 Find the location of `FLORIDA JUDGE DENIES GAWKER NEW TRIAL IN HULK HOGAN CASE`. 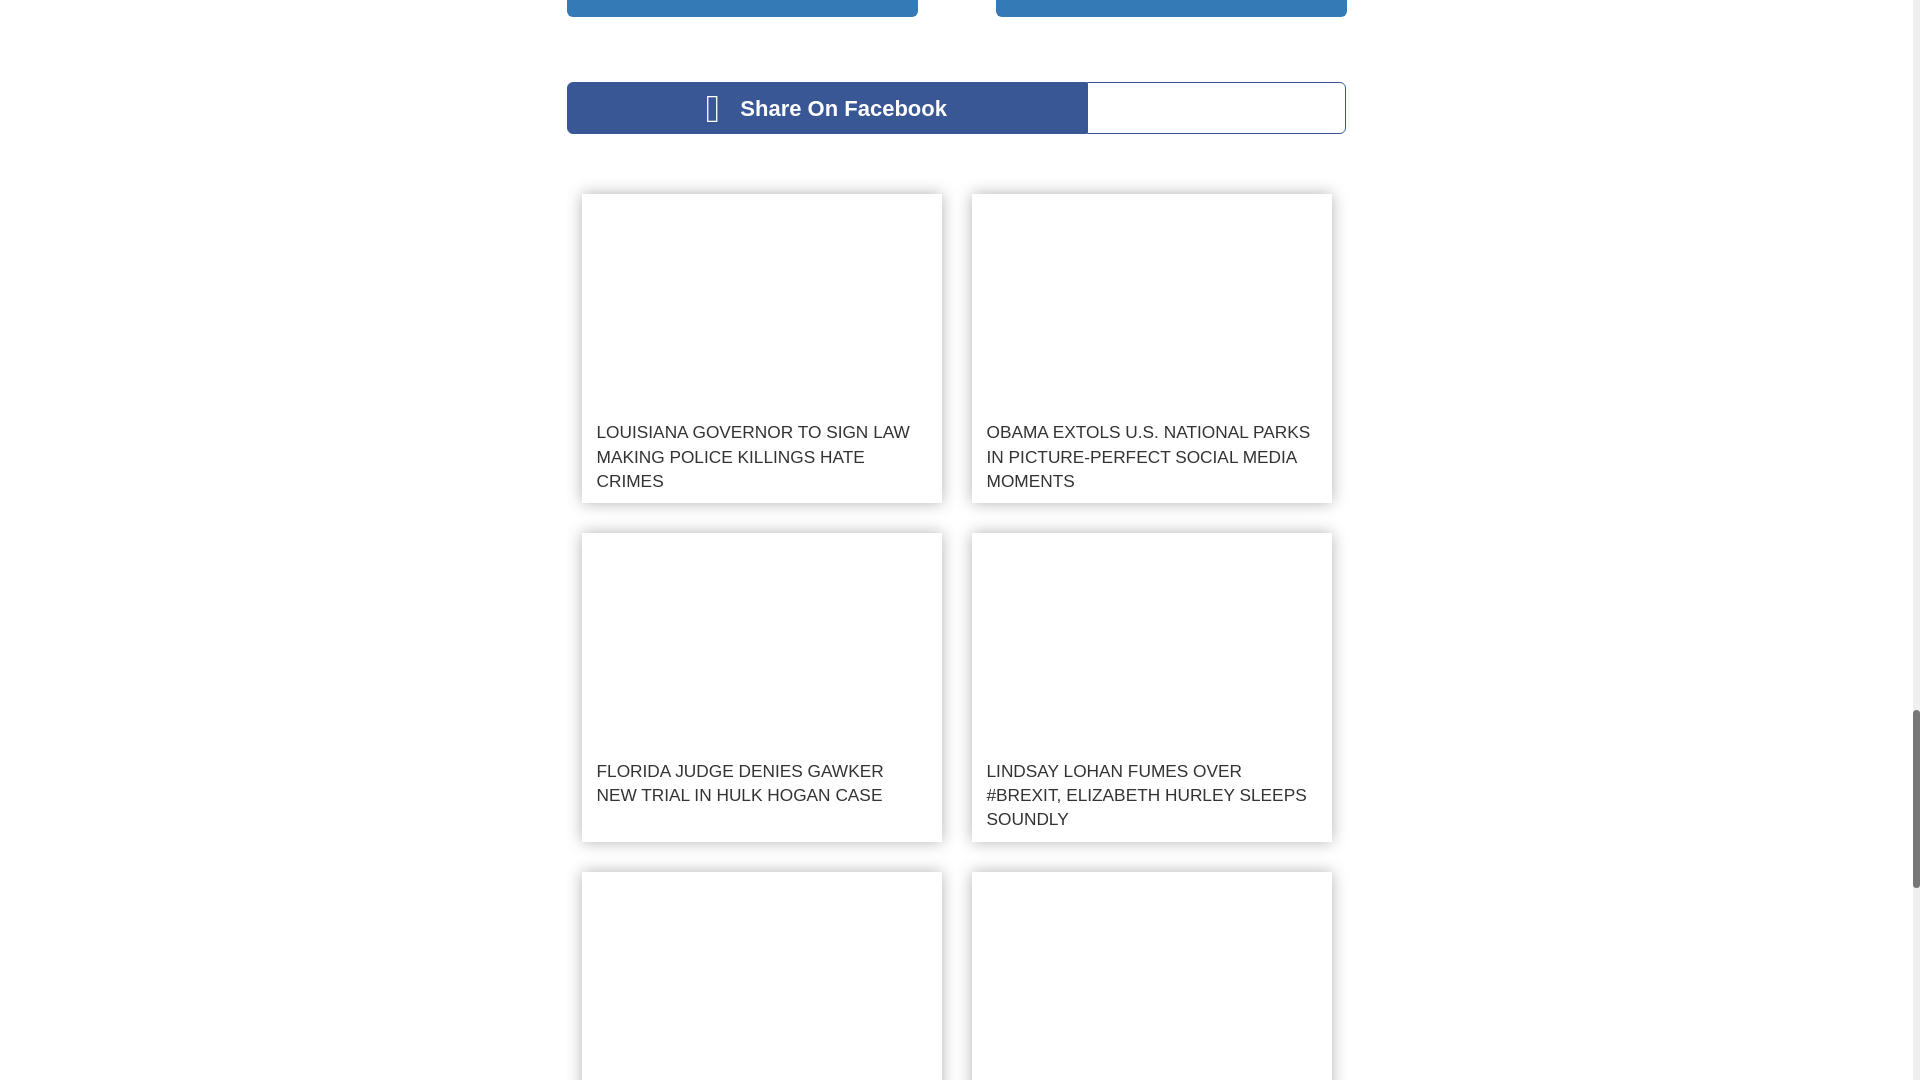

FLORIDA JUDGE DENIES GAWKER NEW TRIAL IN HULK HOGAN CASE is located at coordinates (762, 688).